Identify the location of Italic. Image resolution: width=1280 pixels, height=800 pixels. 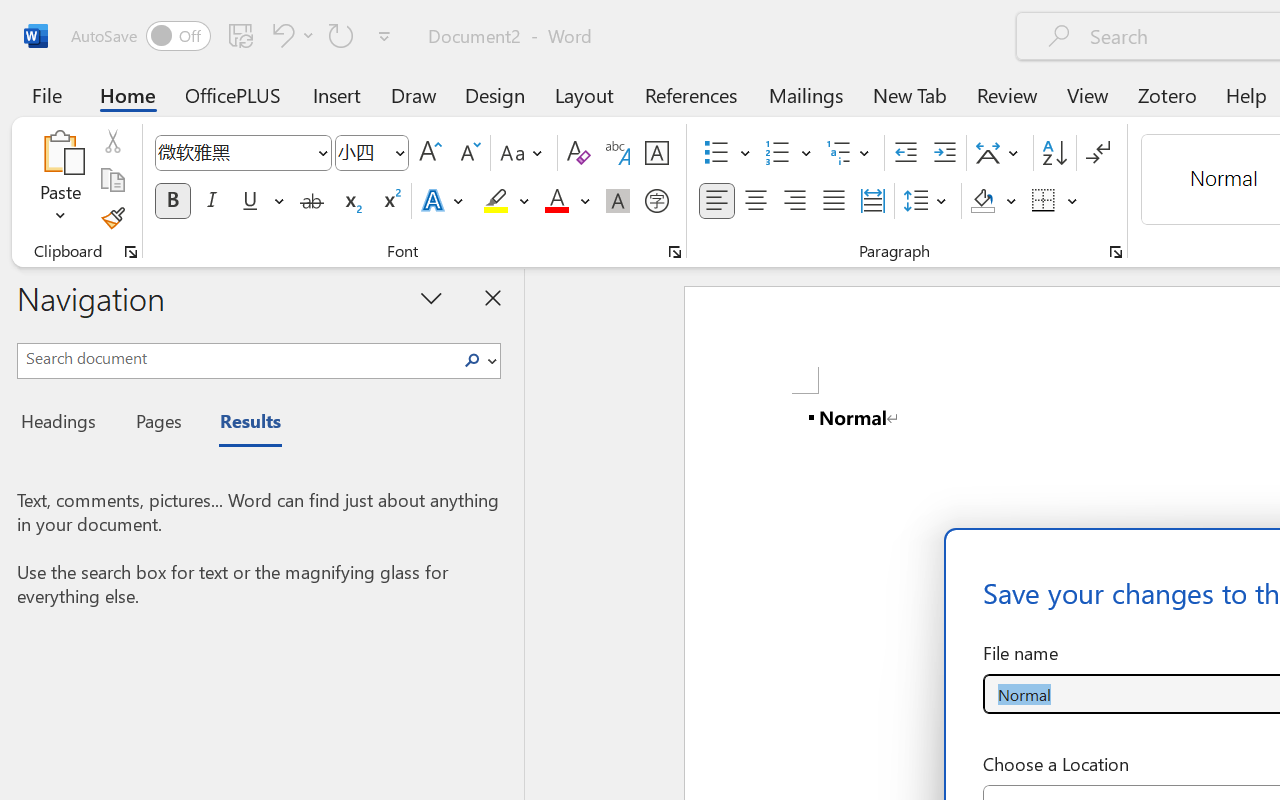
(212, 201).